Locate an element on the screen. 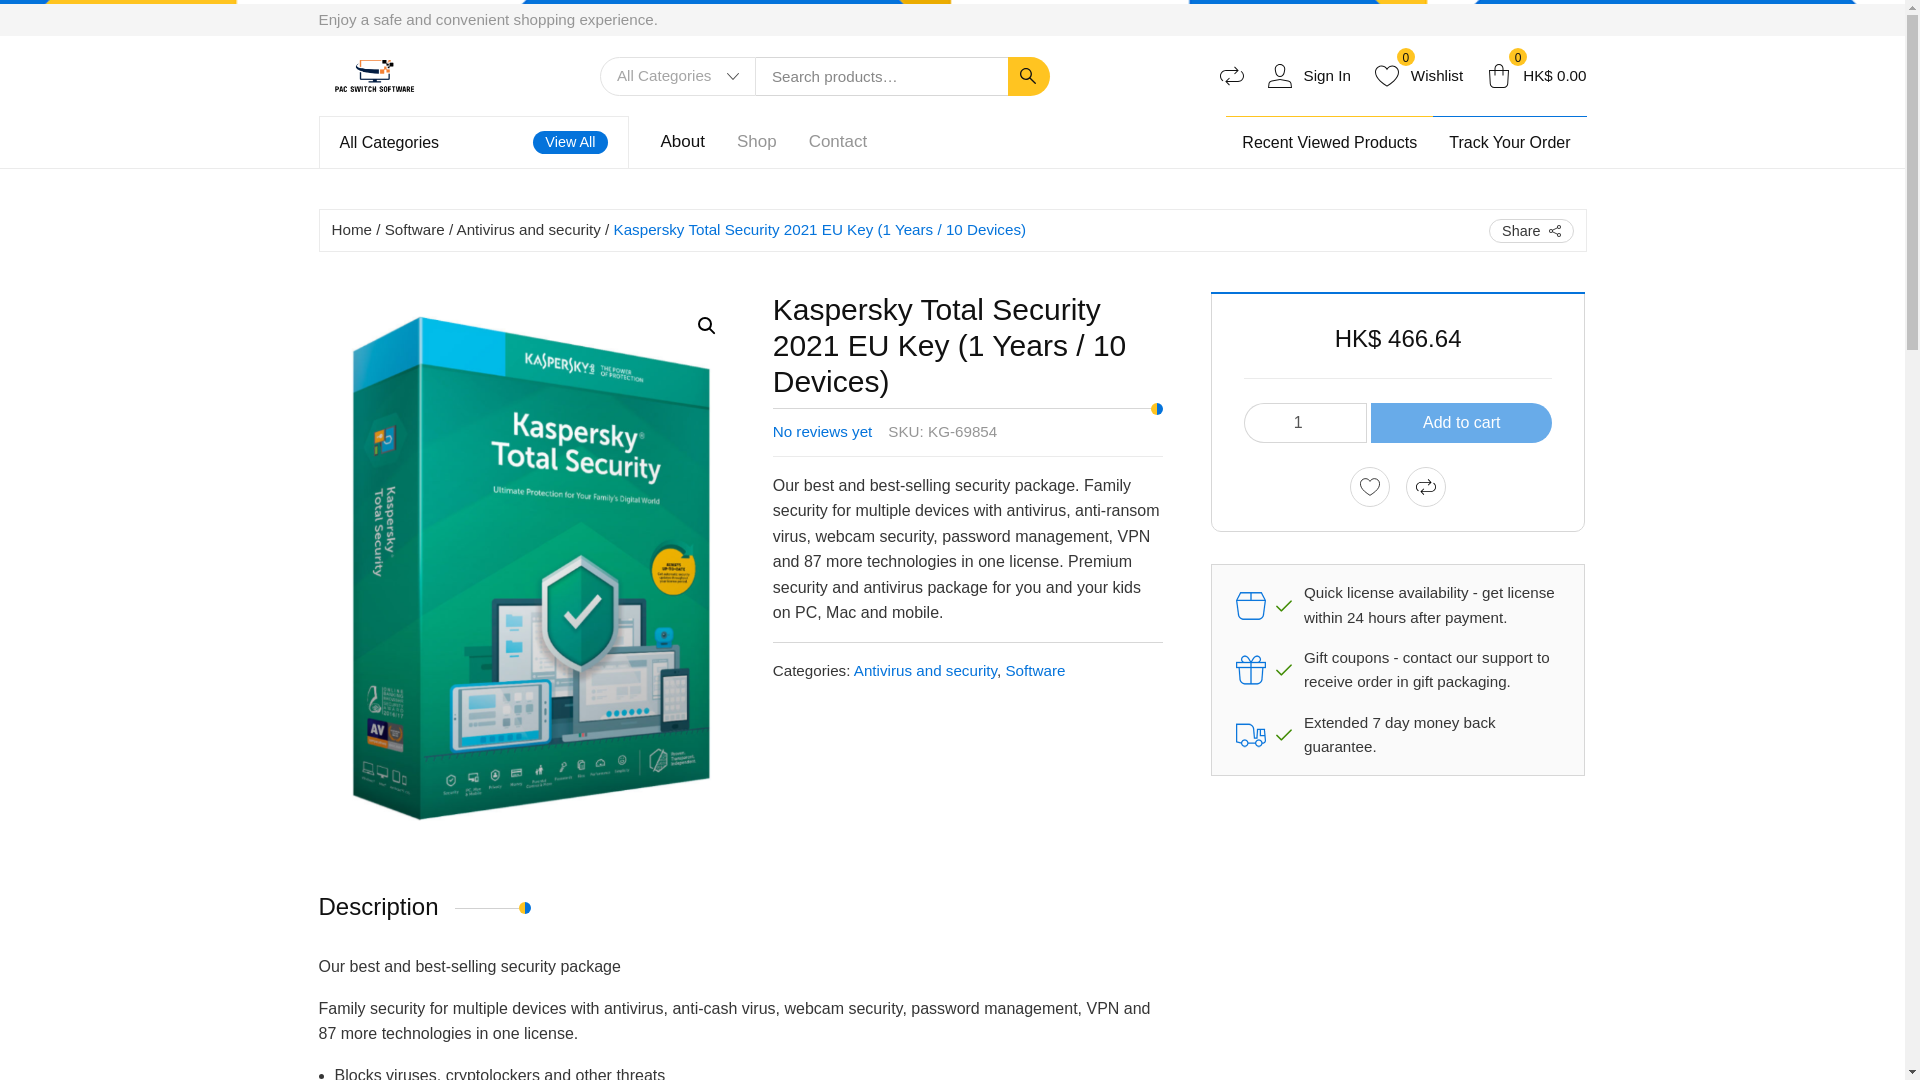 This screenshot has width=1920, height=1080. Shop is located at coordinates (1536, 75).